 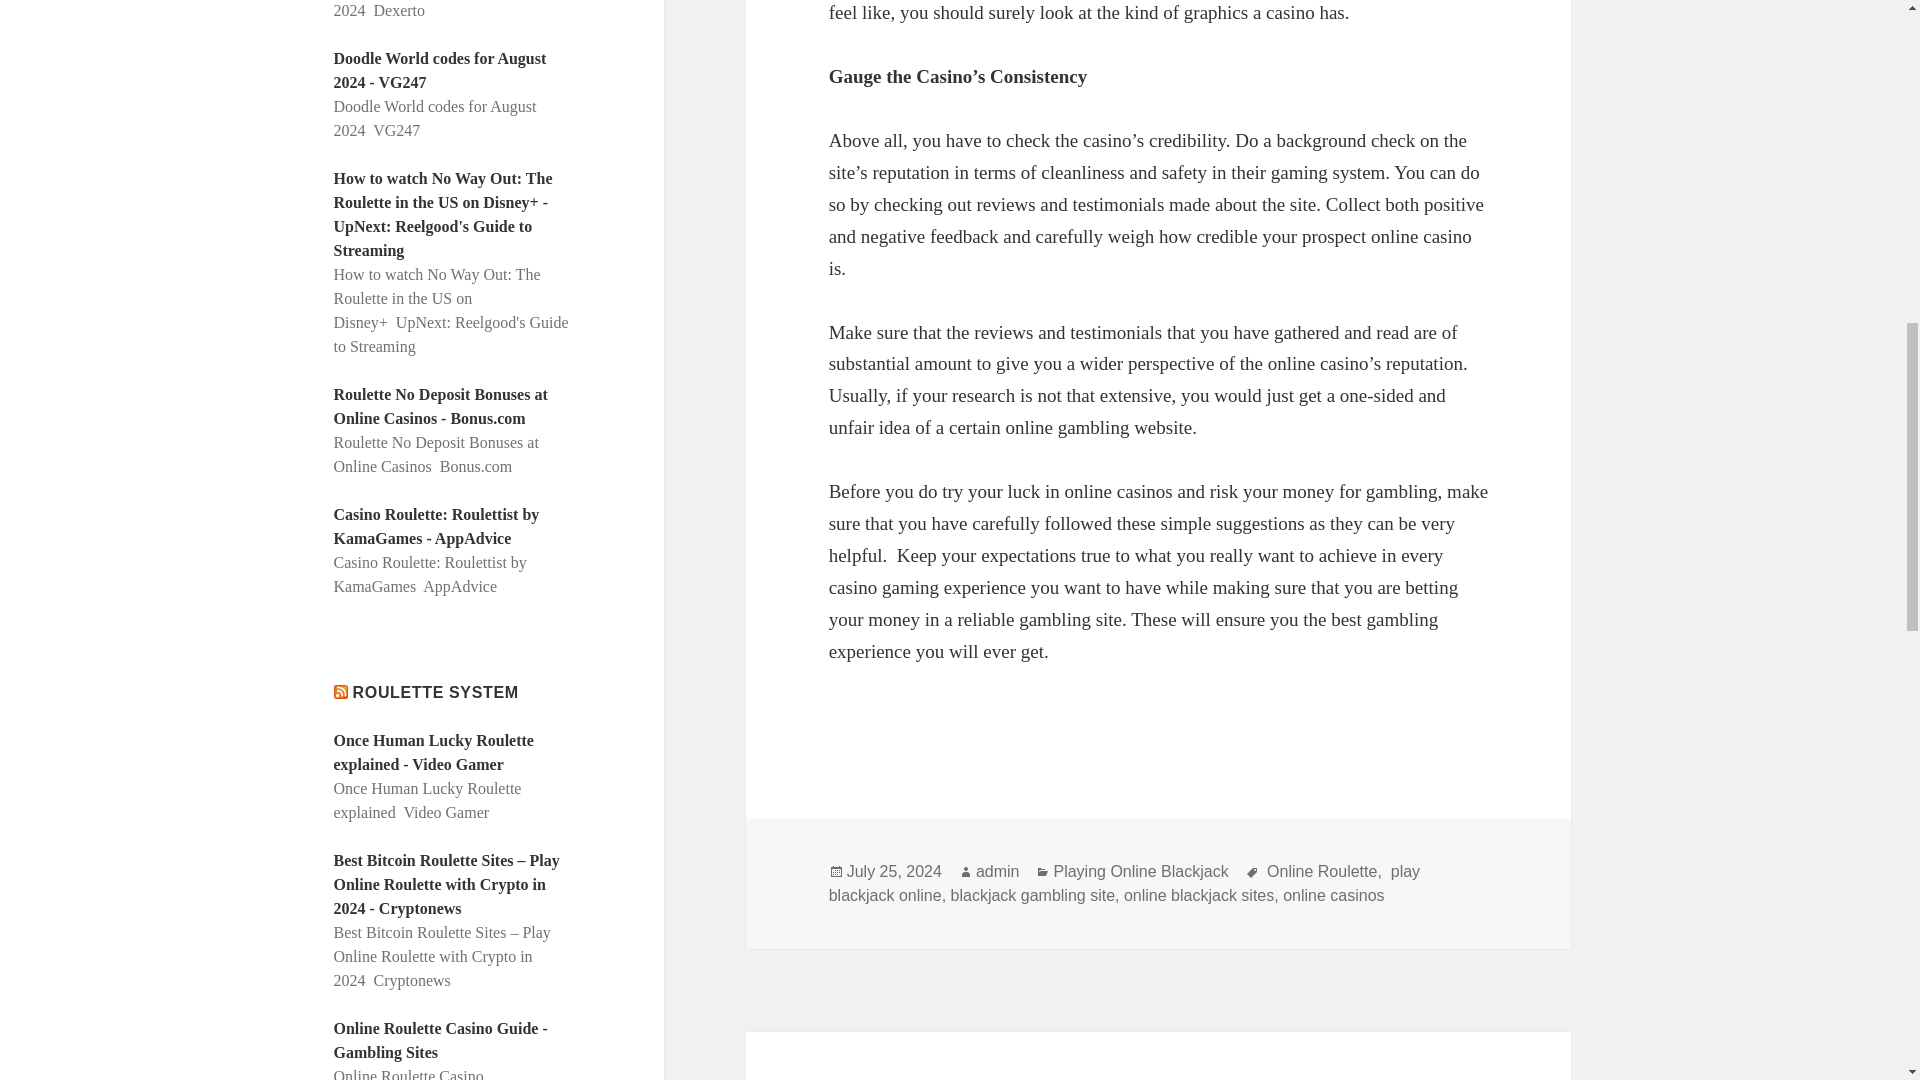 What do you see at coordinates (436, 692) in the screenshot?
I see `ROULETTE SYSTEM` at bounding box center [436, 692].